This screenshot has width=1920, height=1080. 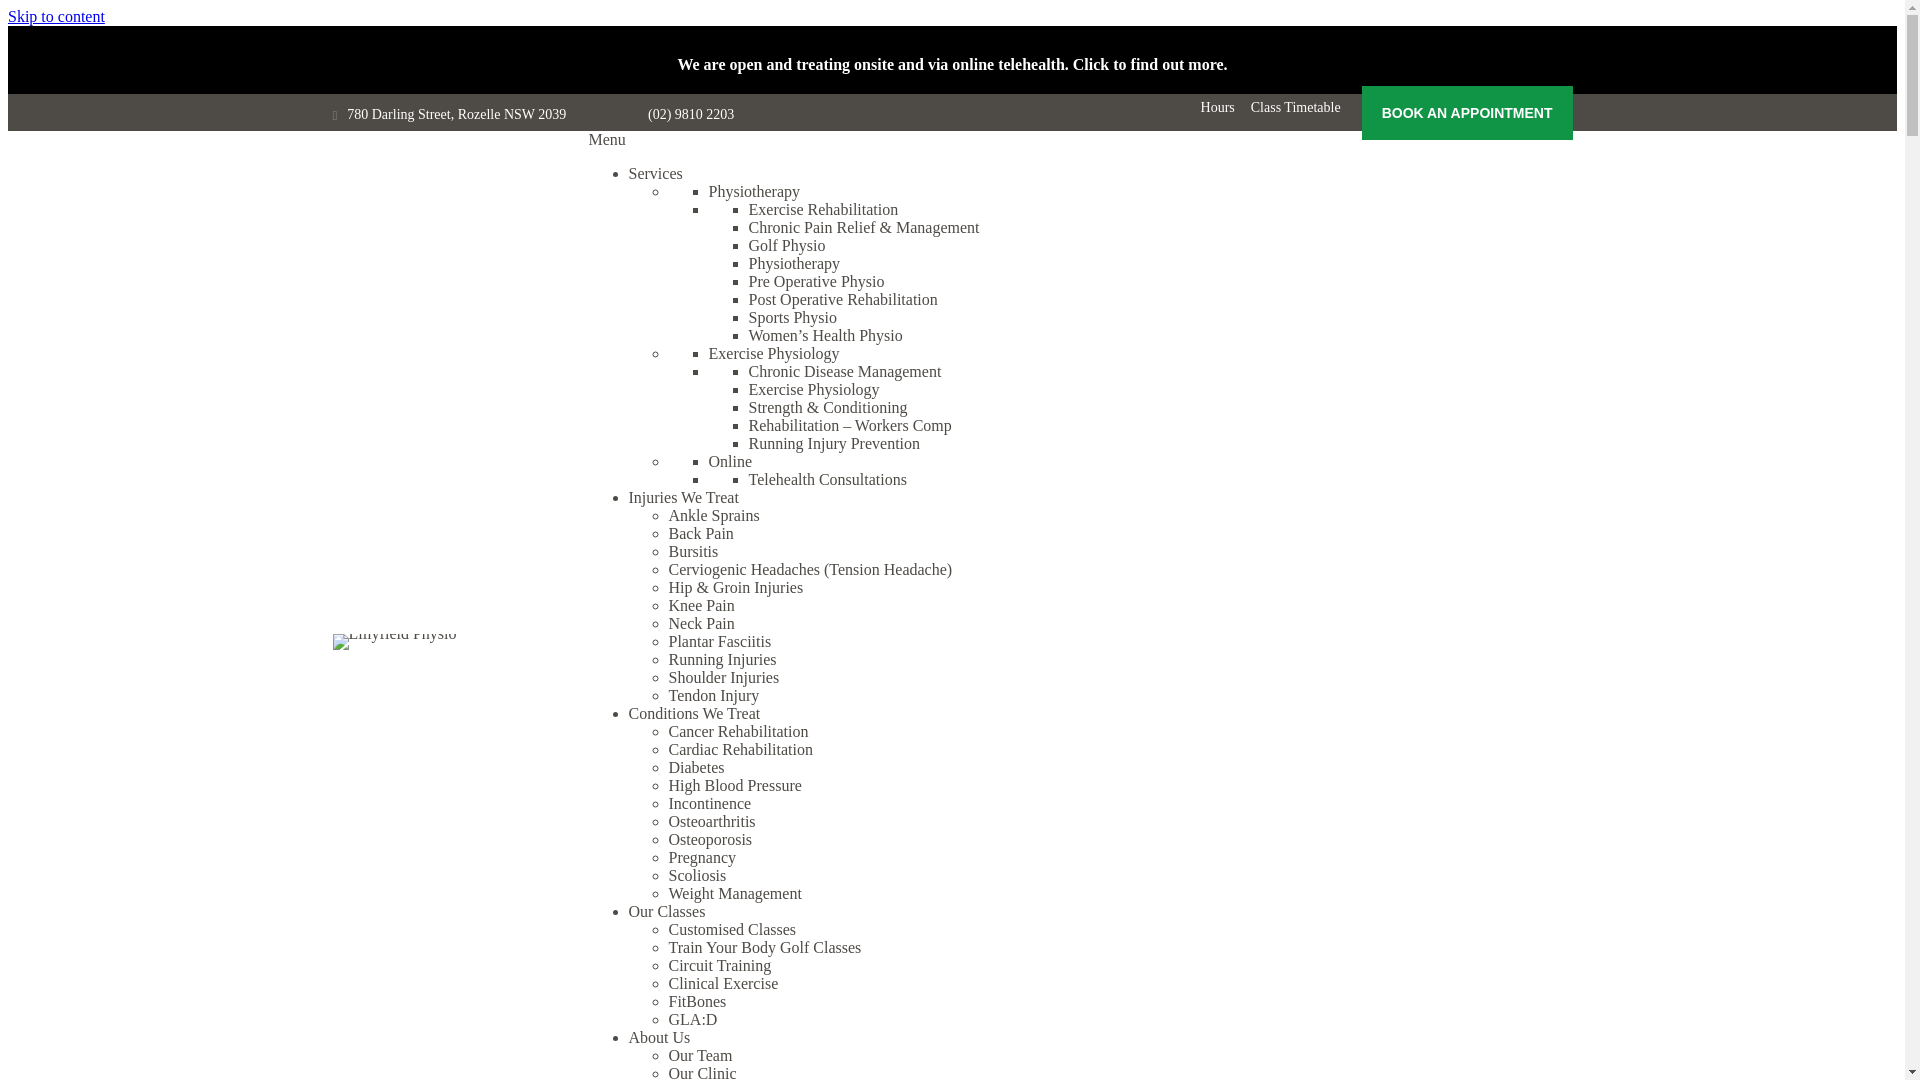 I want to click on Conditions We Treat, so click(x=694, y=714).